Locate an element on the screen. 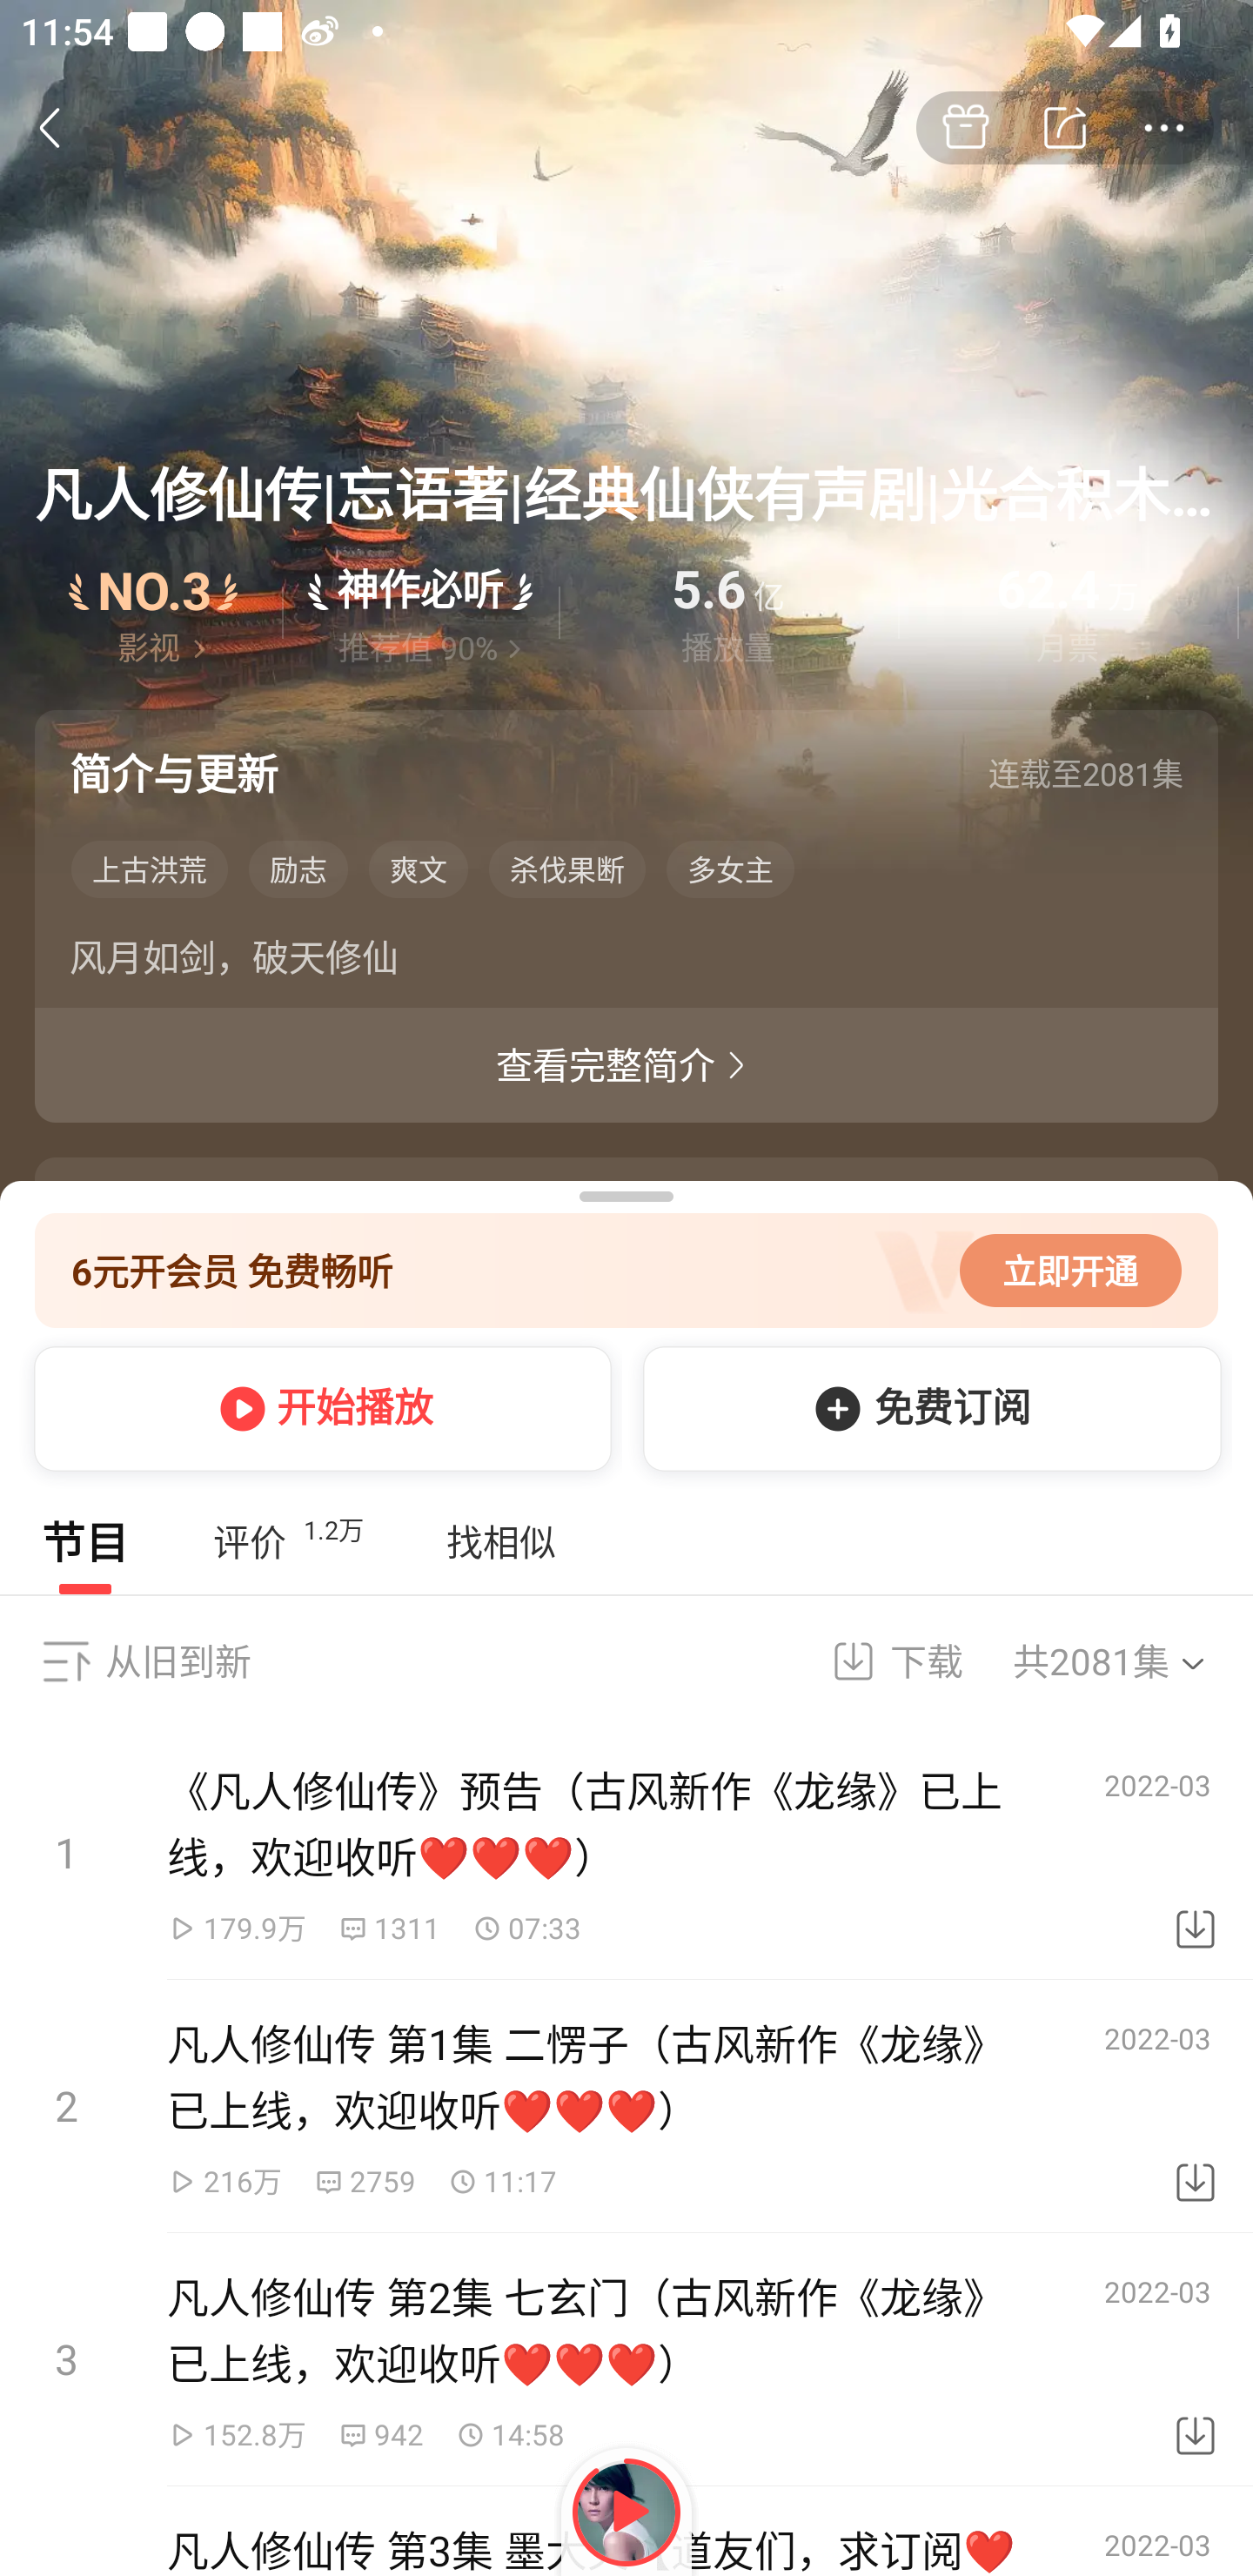 The height and width of the screenshot is (2576, 1253). 从旧到新 is located at coordinates (178, 1661).